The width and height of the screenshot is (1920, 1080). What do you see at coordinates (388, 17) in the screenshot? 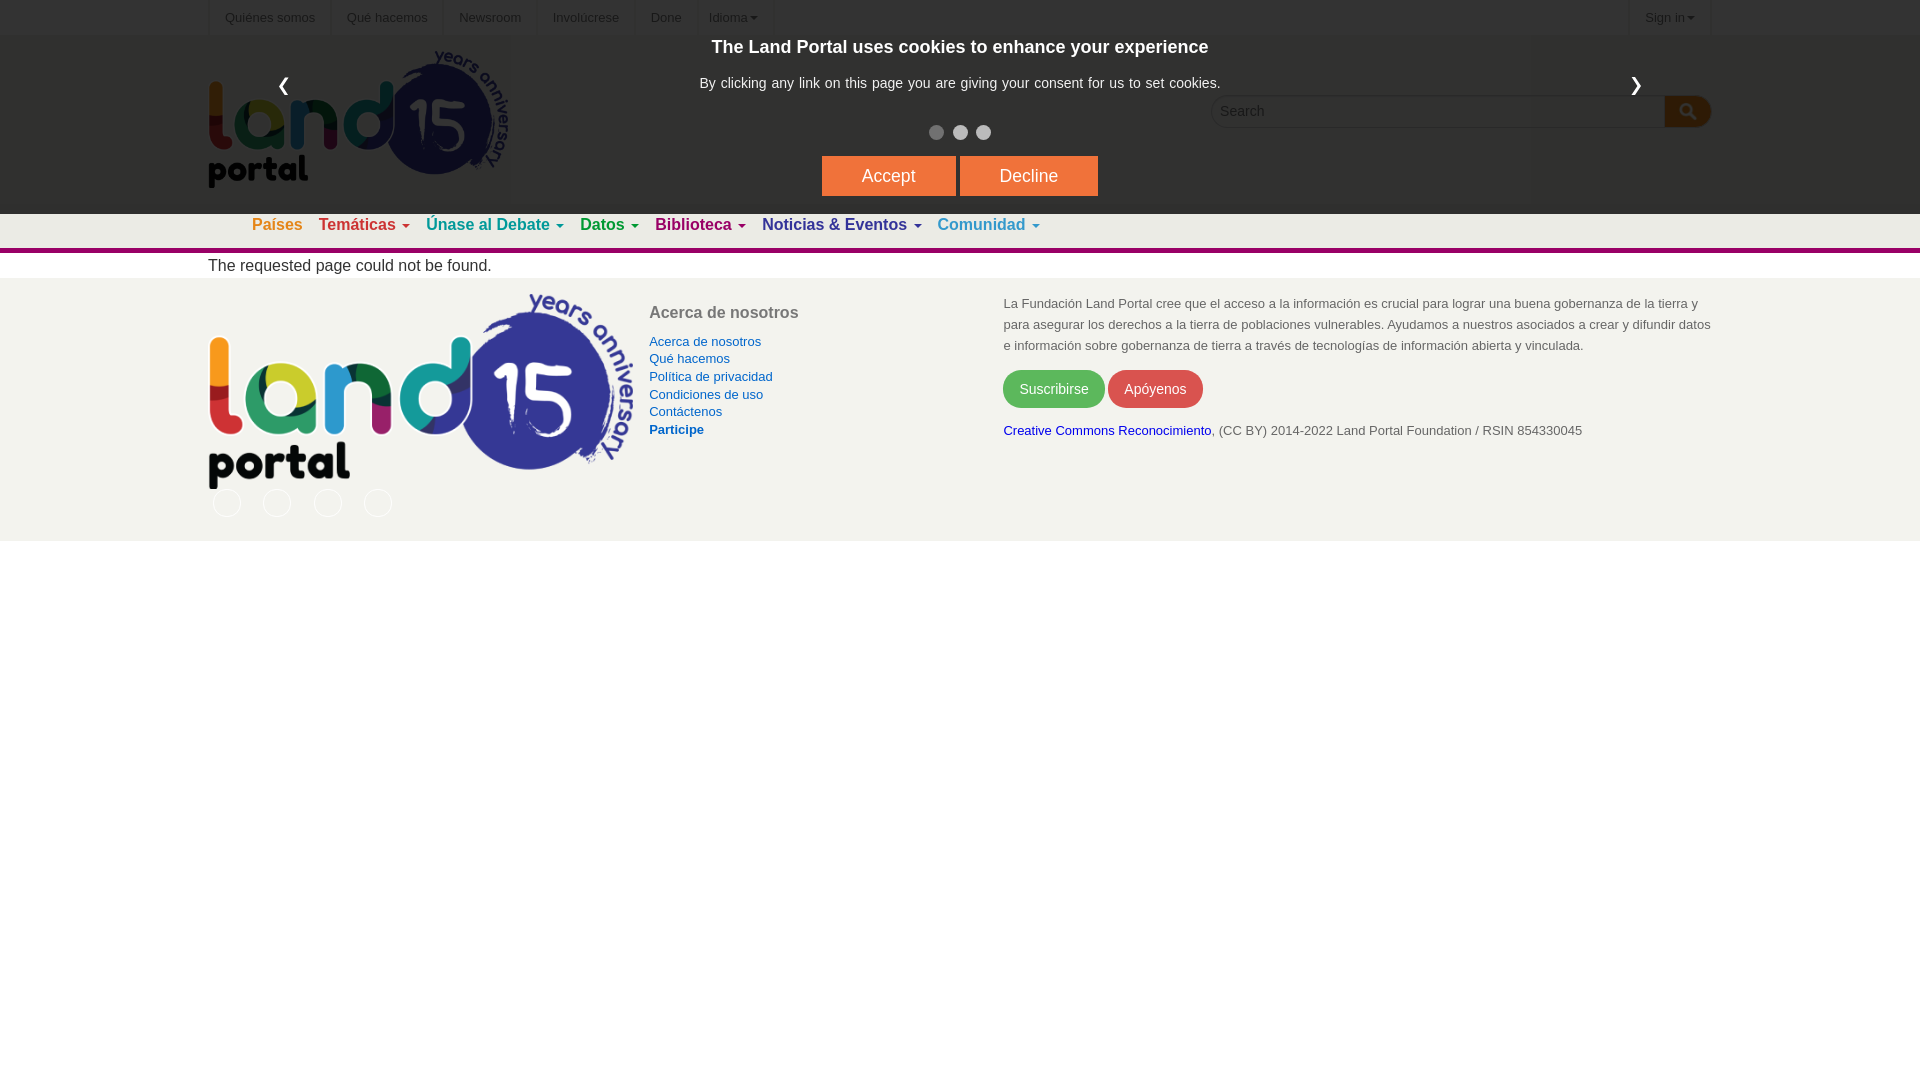
I see `Lo que hacemos` at bounding box center [388, 17].